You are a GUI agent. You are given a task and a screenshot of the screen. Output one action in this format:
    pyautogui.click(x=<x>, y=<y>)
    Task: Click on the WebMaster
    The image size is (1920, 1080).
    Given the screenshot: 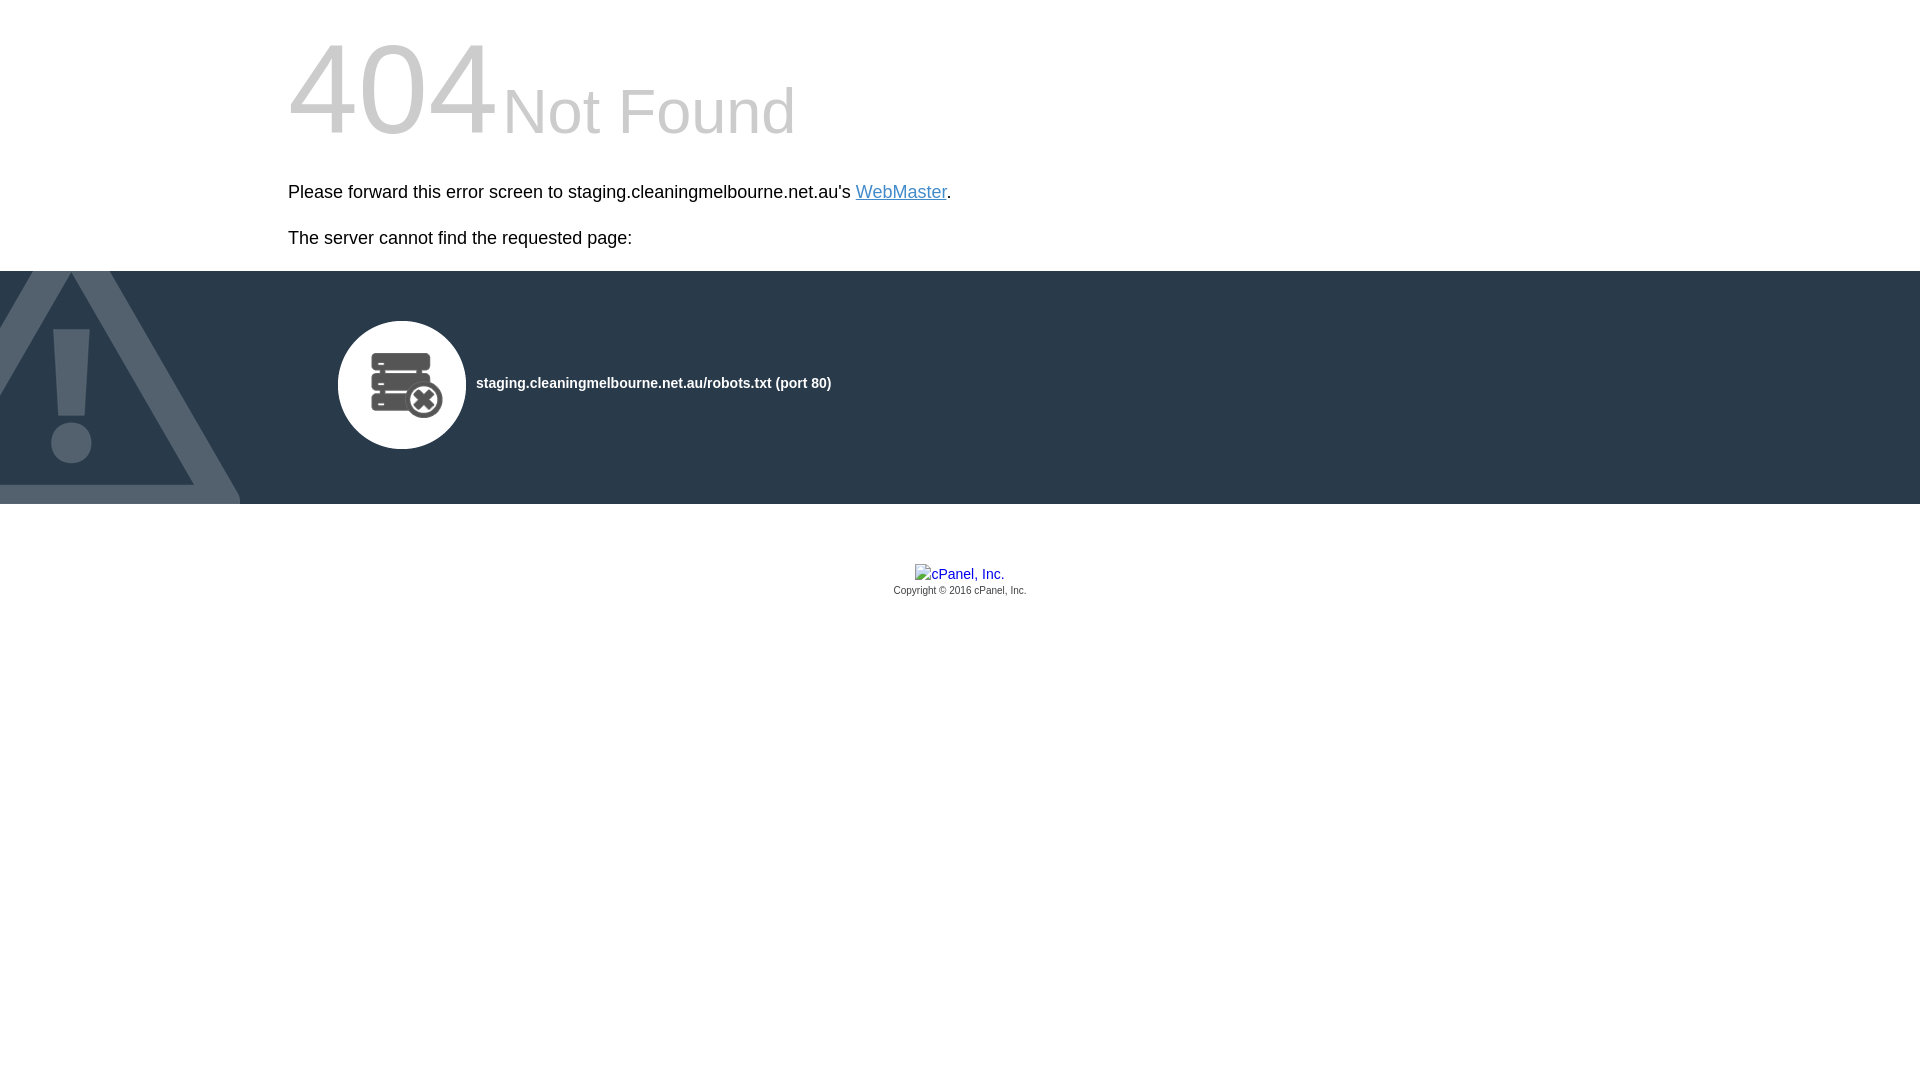 What is the action you would take?
    pyautogui.click(x=902, y=192)
    